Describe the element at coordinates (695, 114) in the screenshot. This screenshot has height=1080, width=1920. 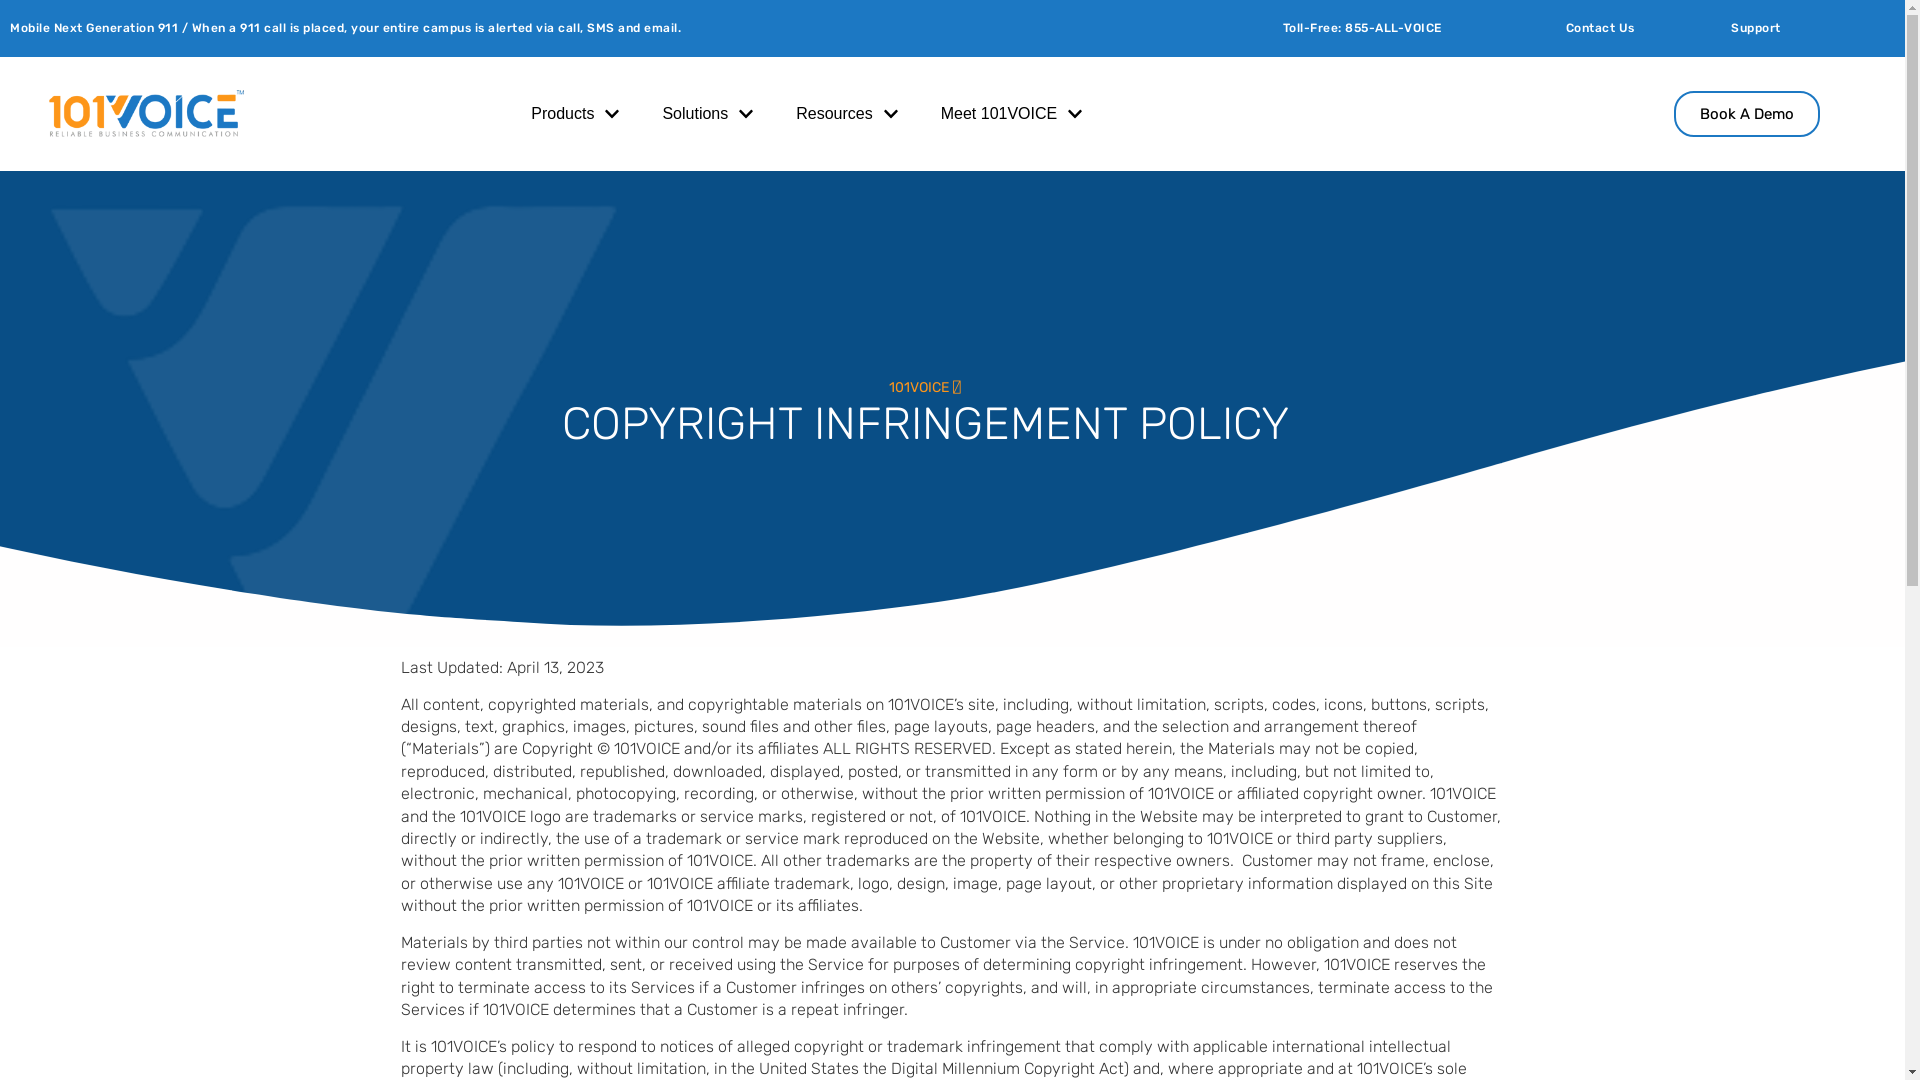
I see `Solutions` at that location.